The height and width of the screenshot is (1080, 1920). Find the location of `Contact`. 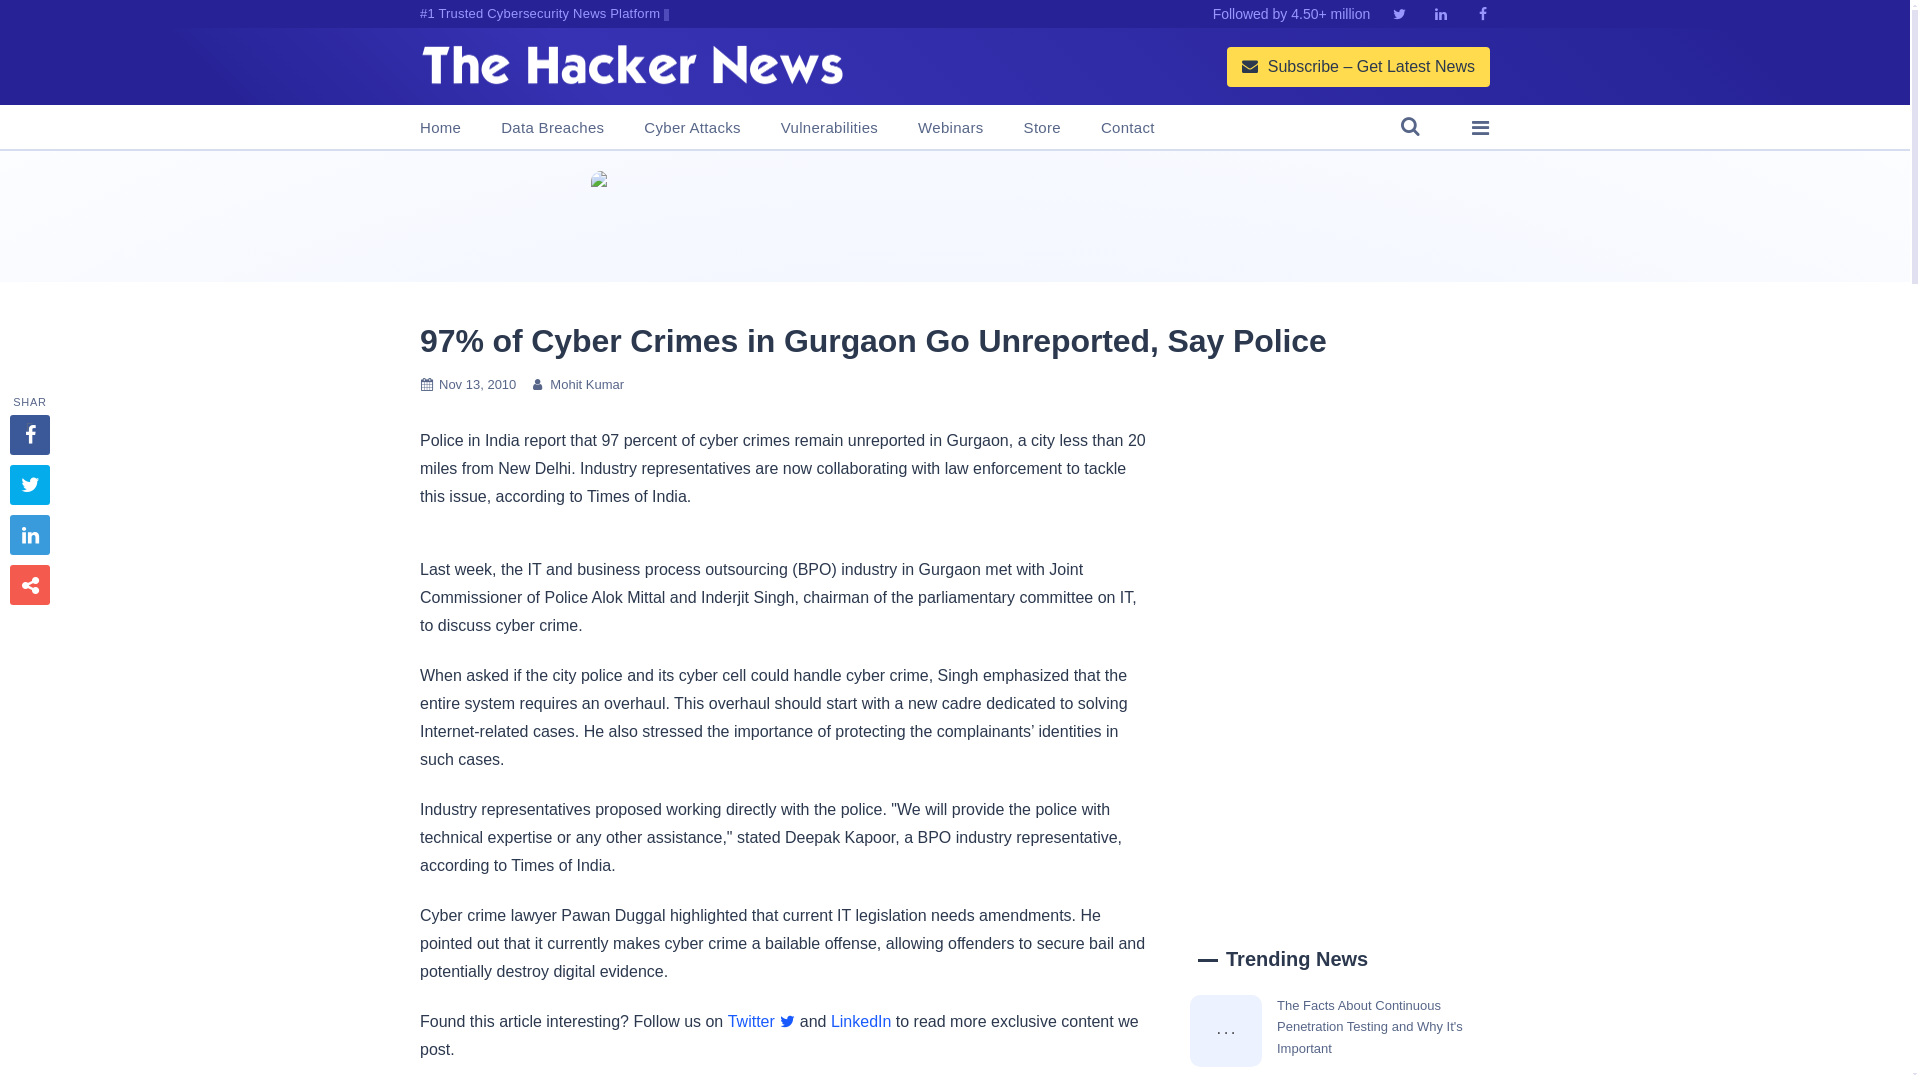

Contact is located at coordinates (1128, 128).